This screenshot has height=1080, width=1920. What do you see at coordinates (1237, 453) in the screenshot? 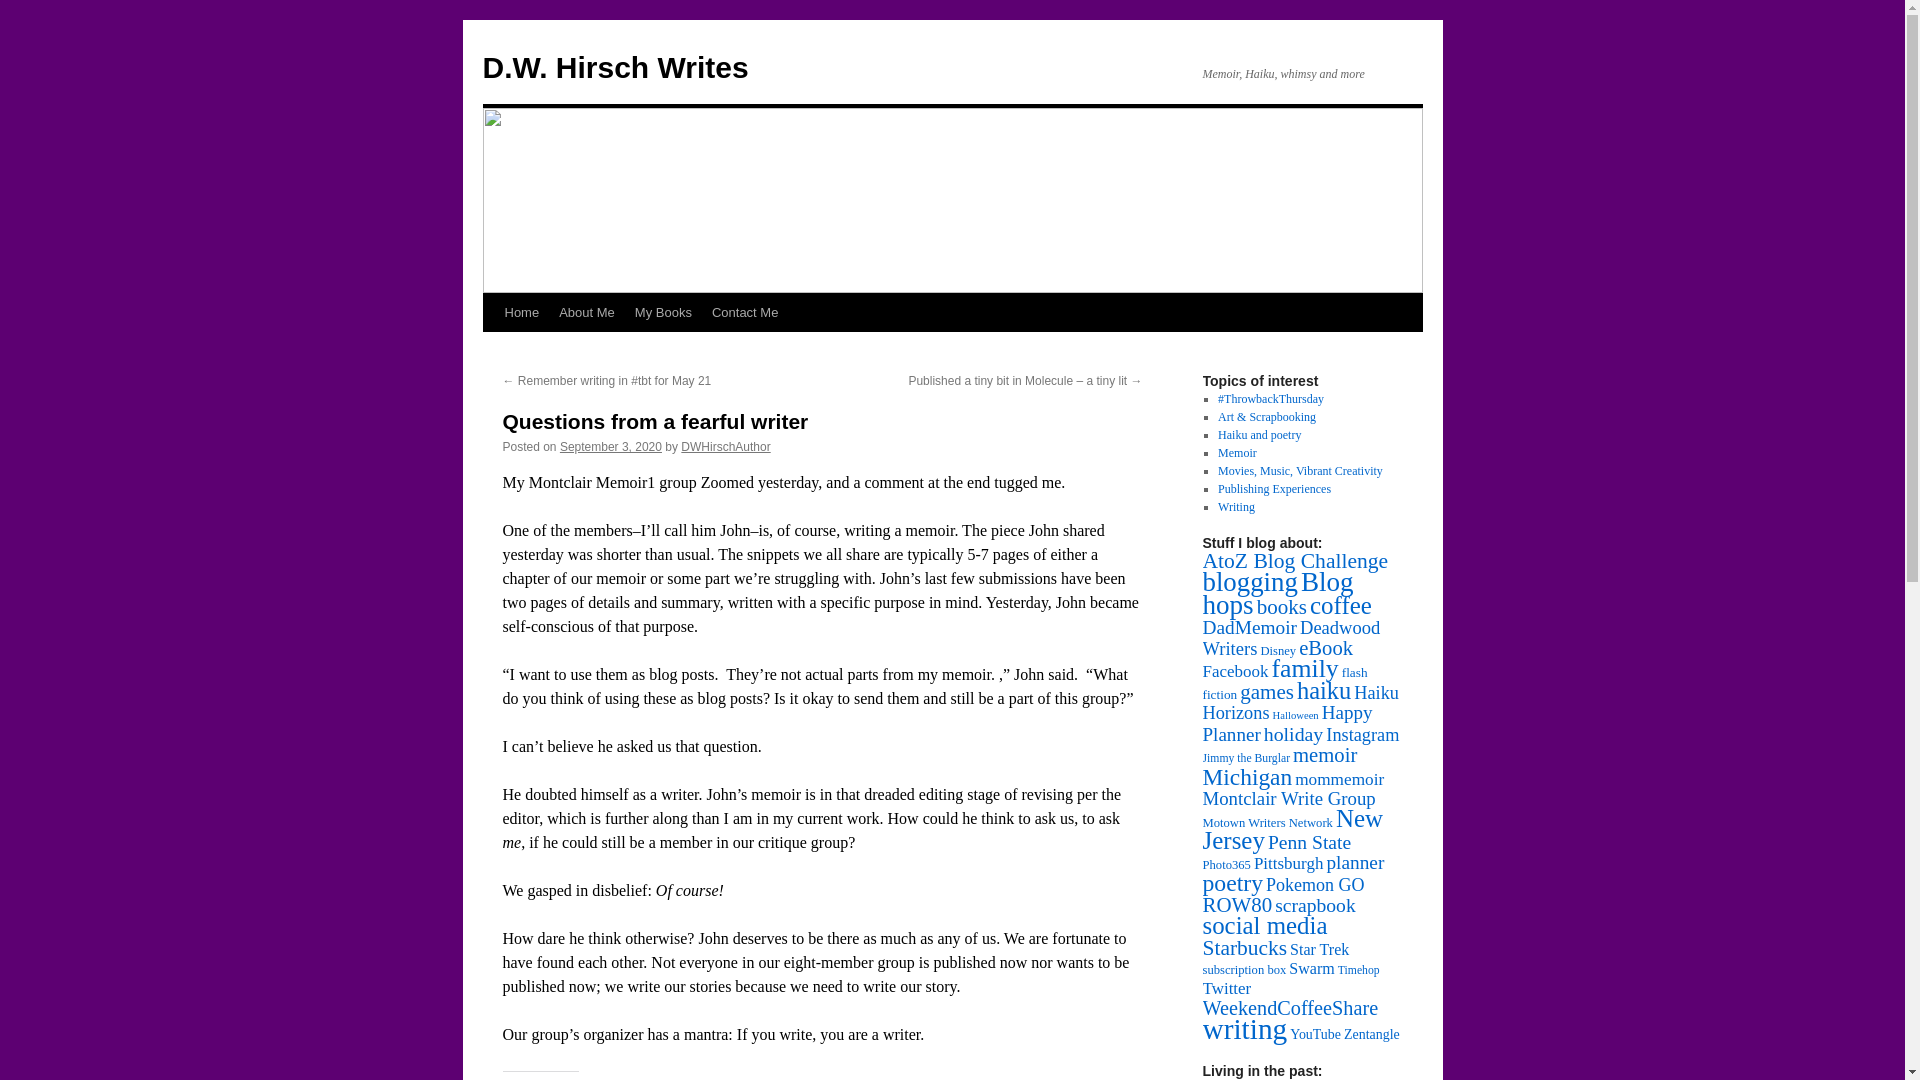
I see `Memoir` at bounding box center [1237, 453].